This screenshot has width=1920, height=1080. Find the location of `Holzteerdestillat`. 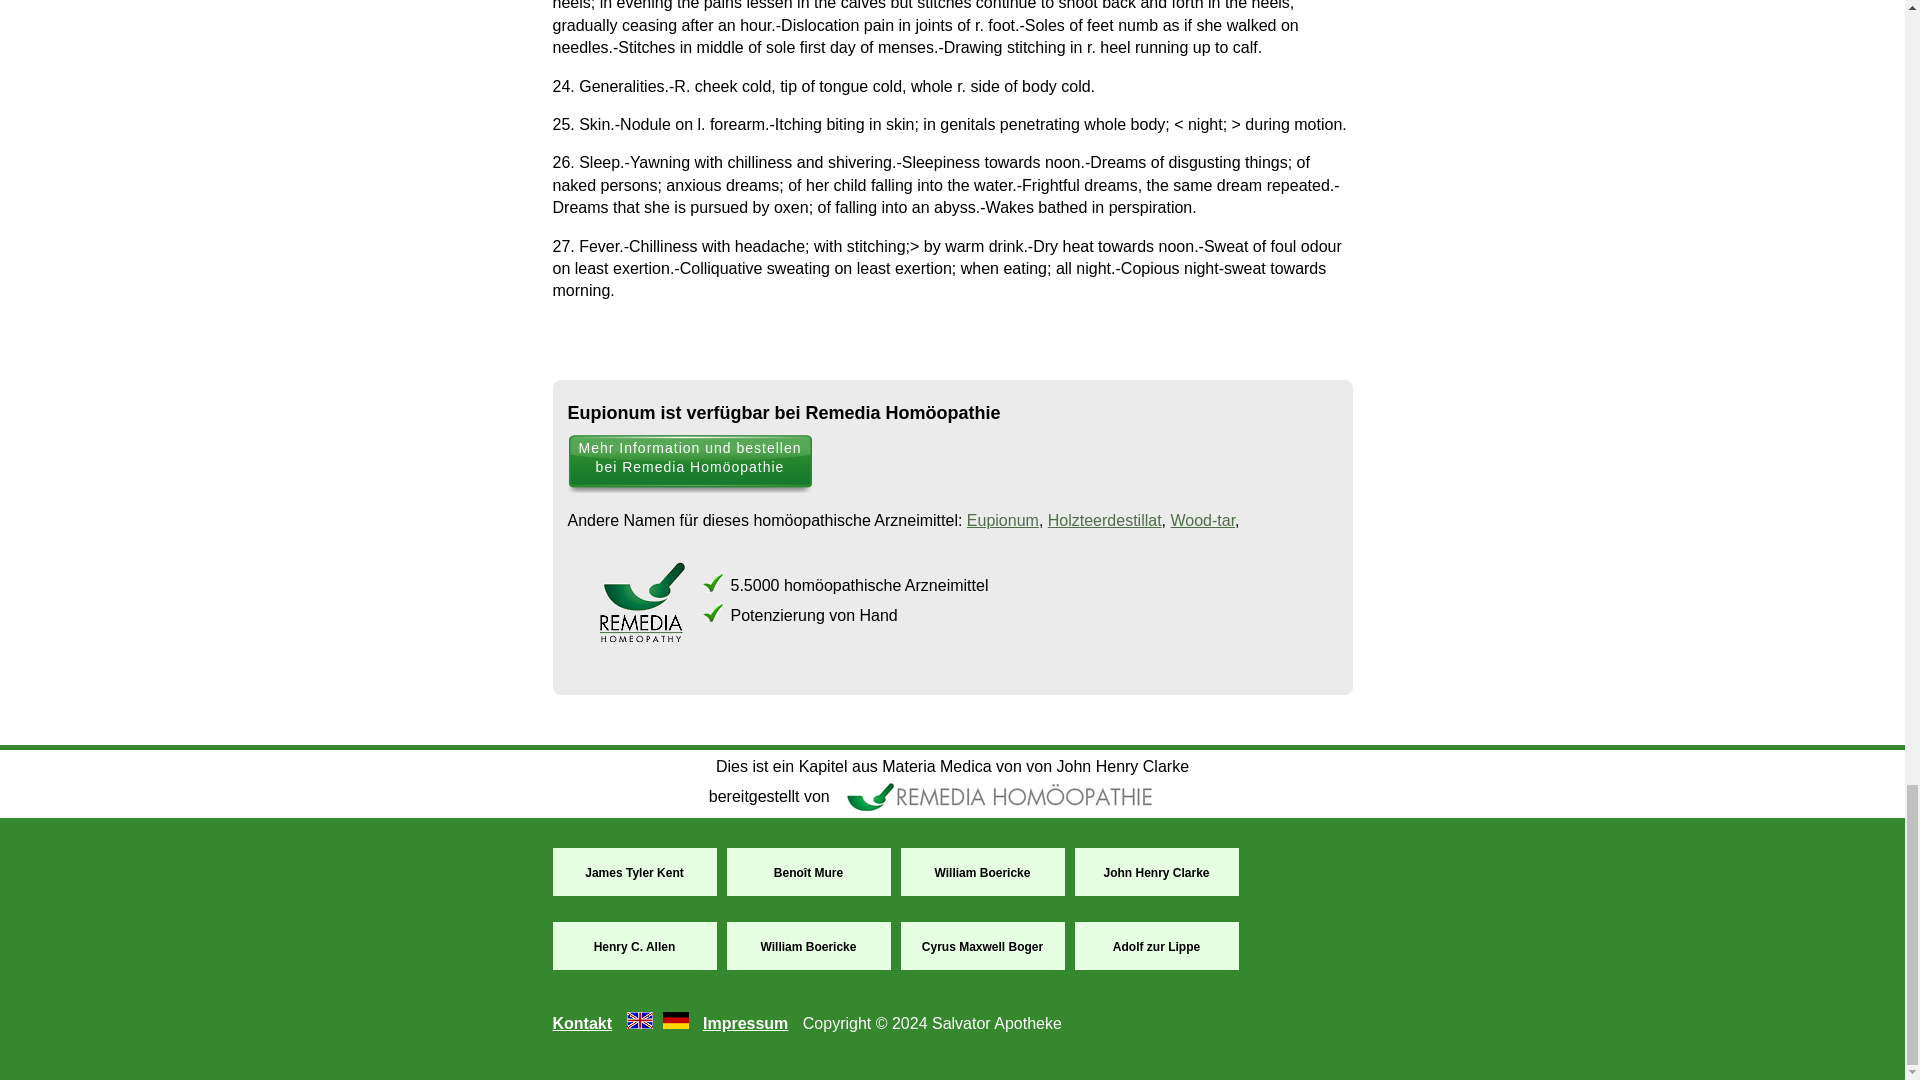

Holzteerdestillat is located at coordinates (1104, 520).